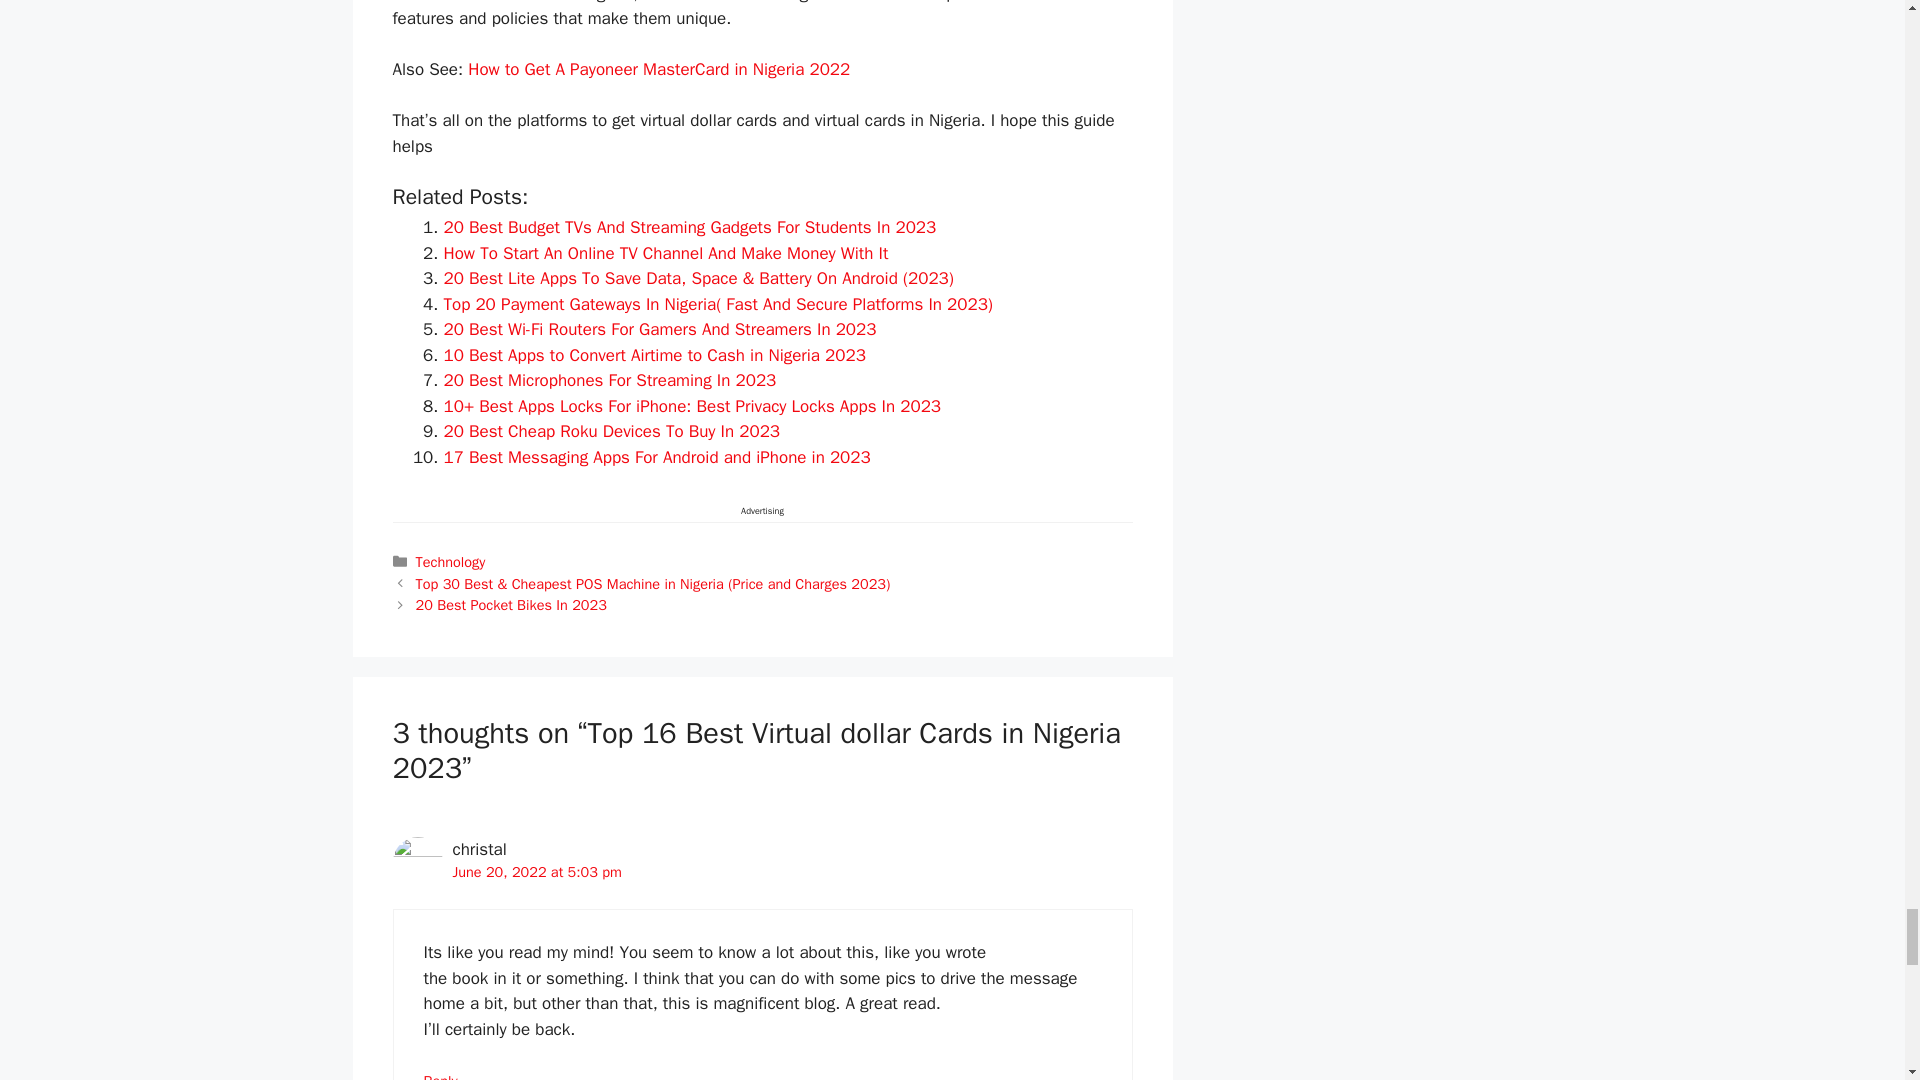 Image resolution: width=1920 pixels, height=1080 pixels. Describe the element at coordinates (666, 253) in the screenshot. I see `How To Start An Online TV Channel And Make Money With It` at that location.